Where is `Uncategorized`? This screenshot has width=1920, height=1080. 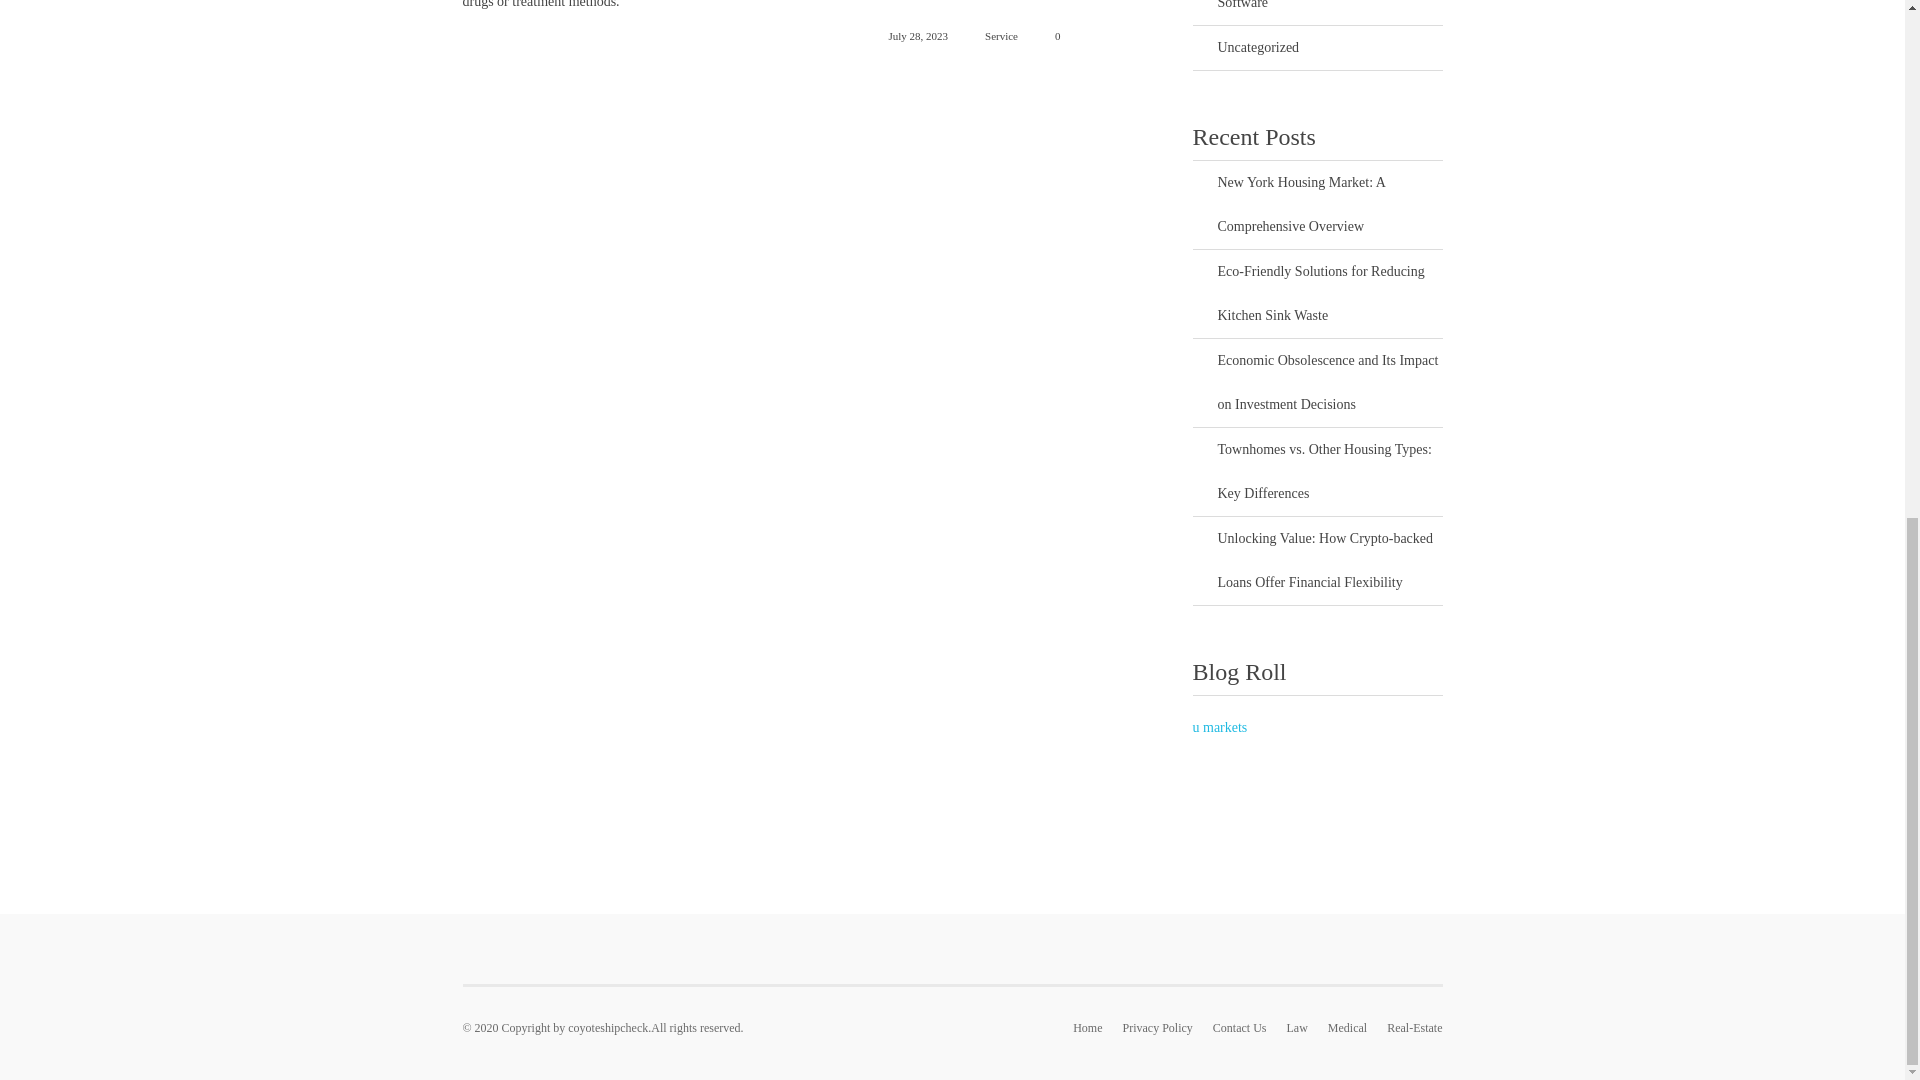
Uncategorized is located at coordinates (1330, 48).